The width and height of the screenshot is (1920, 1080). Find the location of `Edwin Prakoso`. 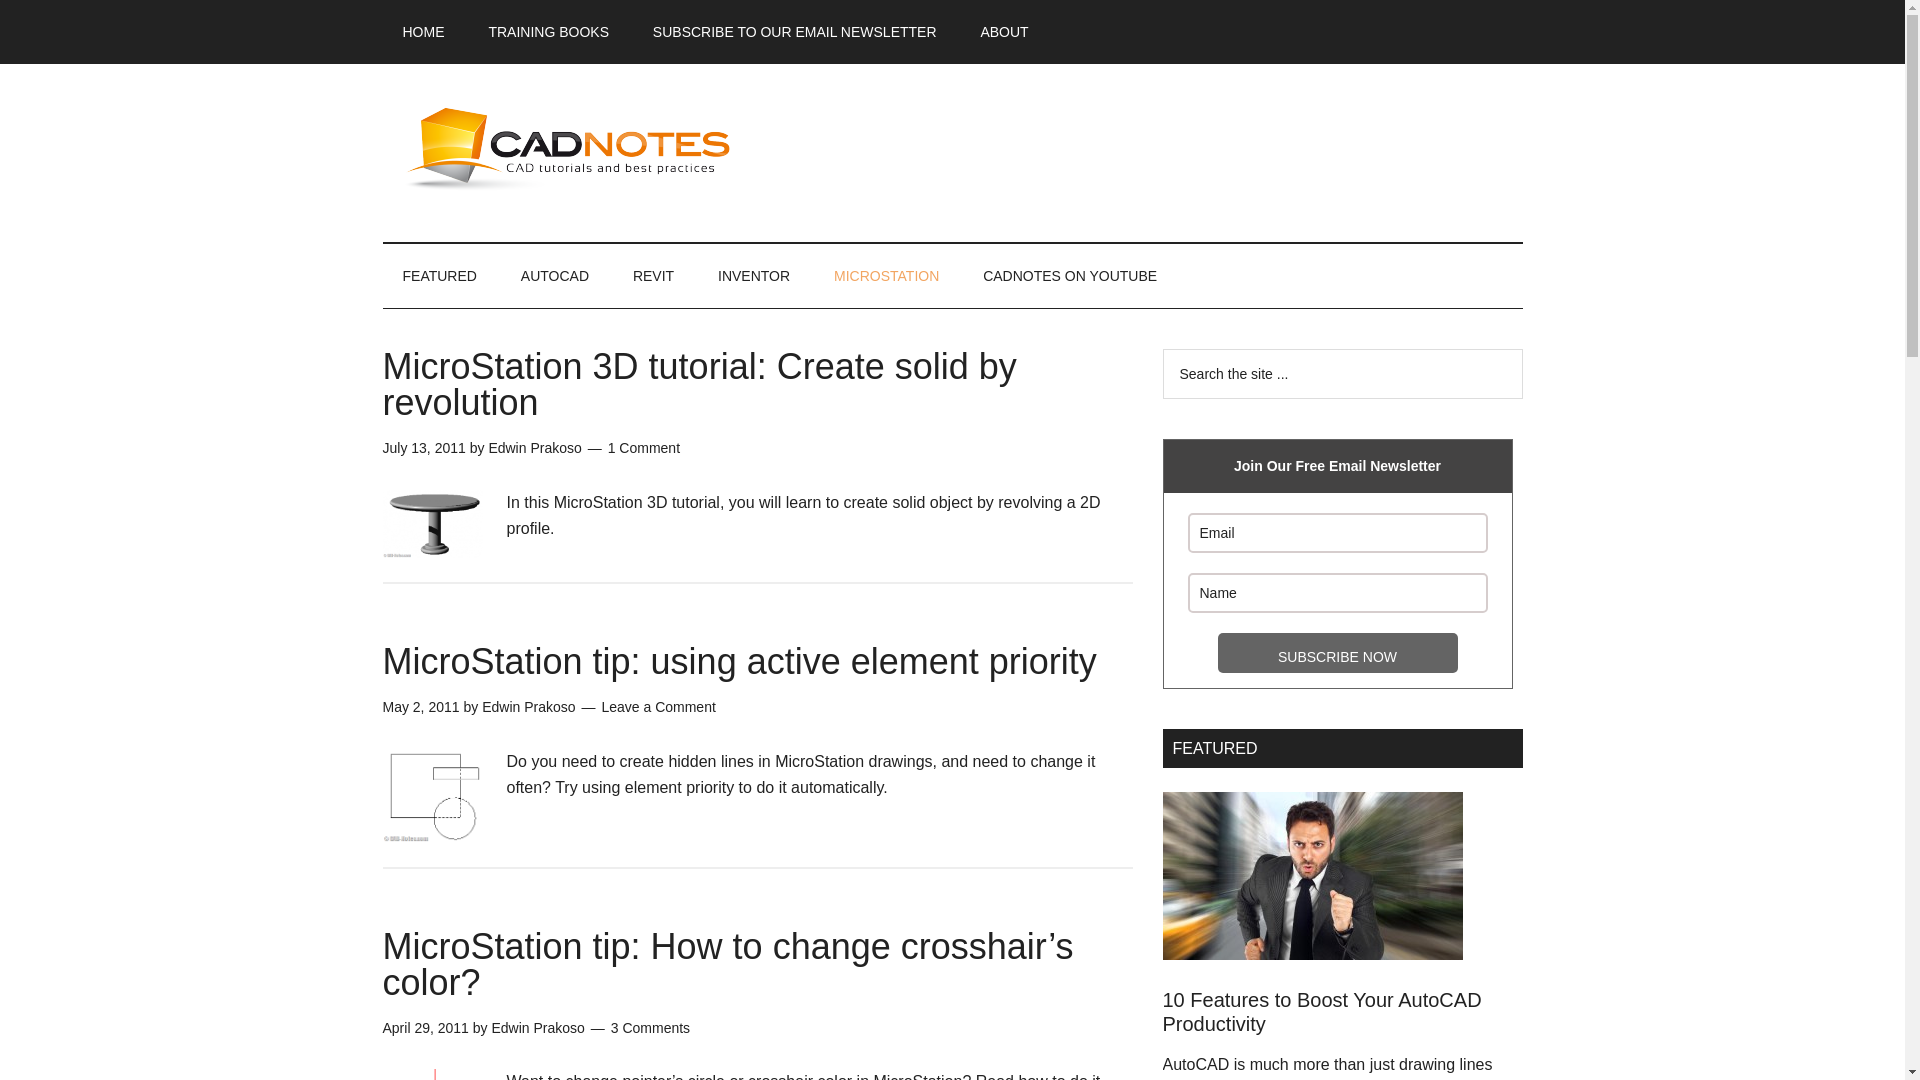

Edwin Prakoso is located at coordinates (537, 1027).